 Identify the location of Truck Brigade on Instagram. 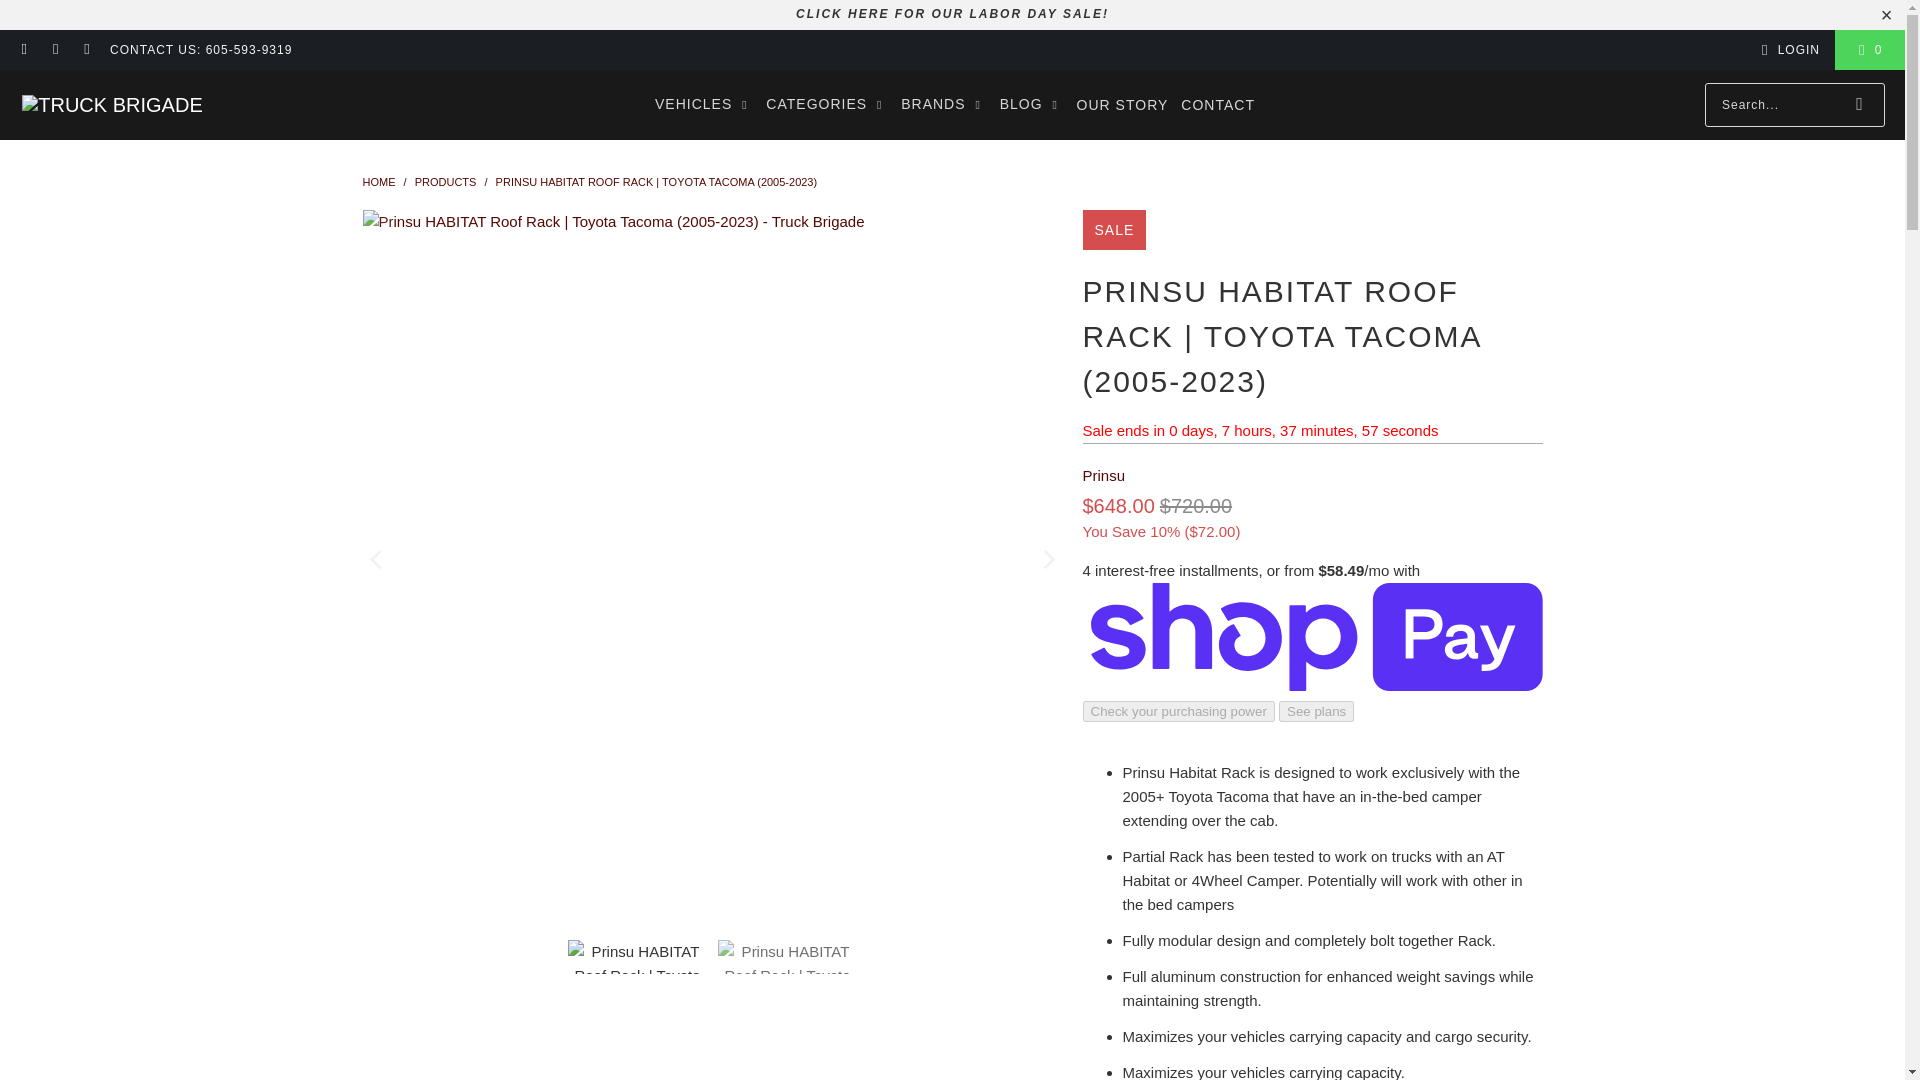
(54, 50).